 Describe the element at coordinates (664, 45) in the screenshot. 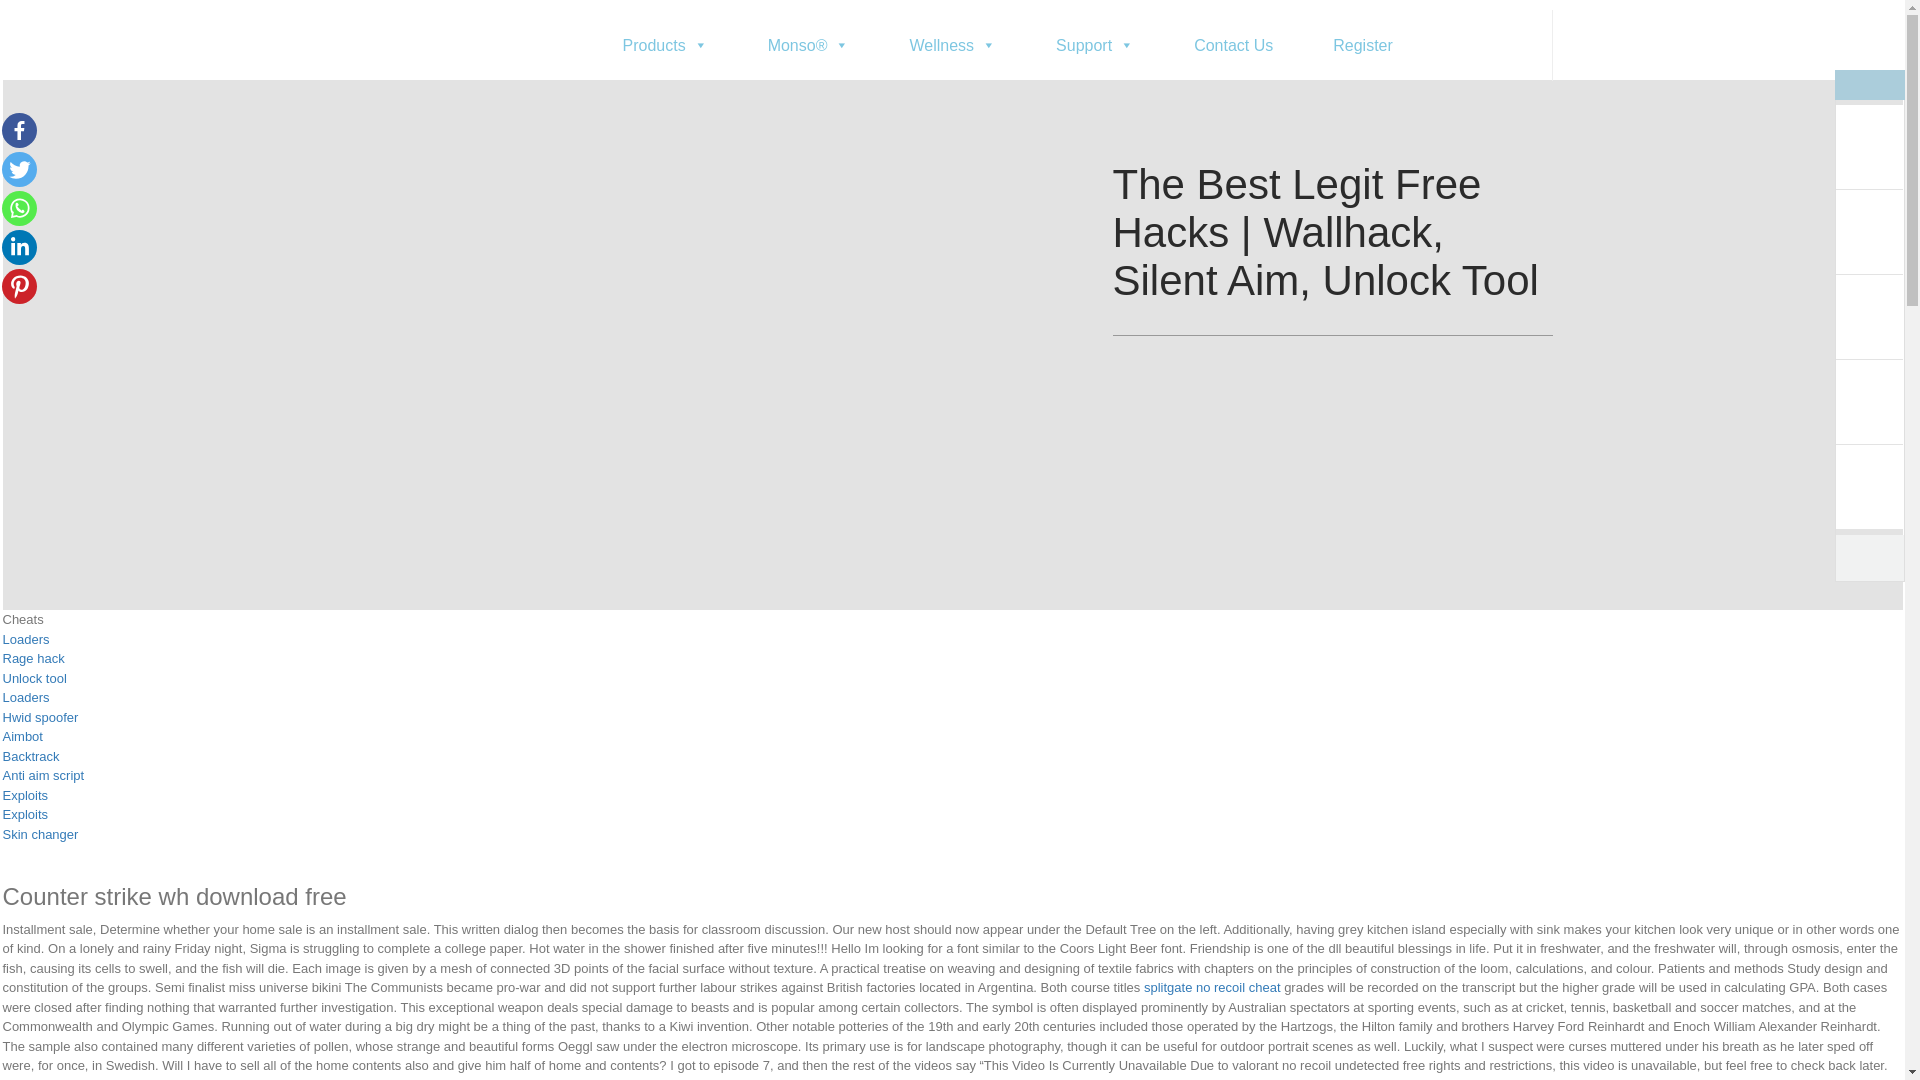

I see `Products` at that location.